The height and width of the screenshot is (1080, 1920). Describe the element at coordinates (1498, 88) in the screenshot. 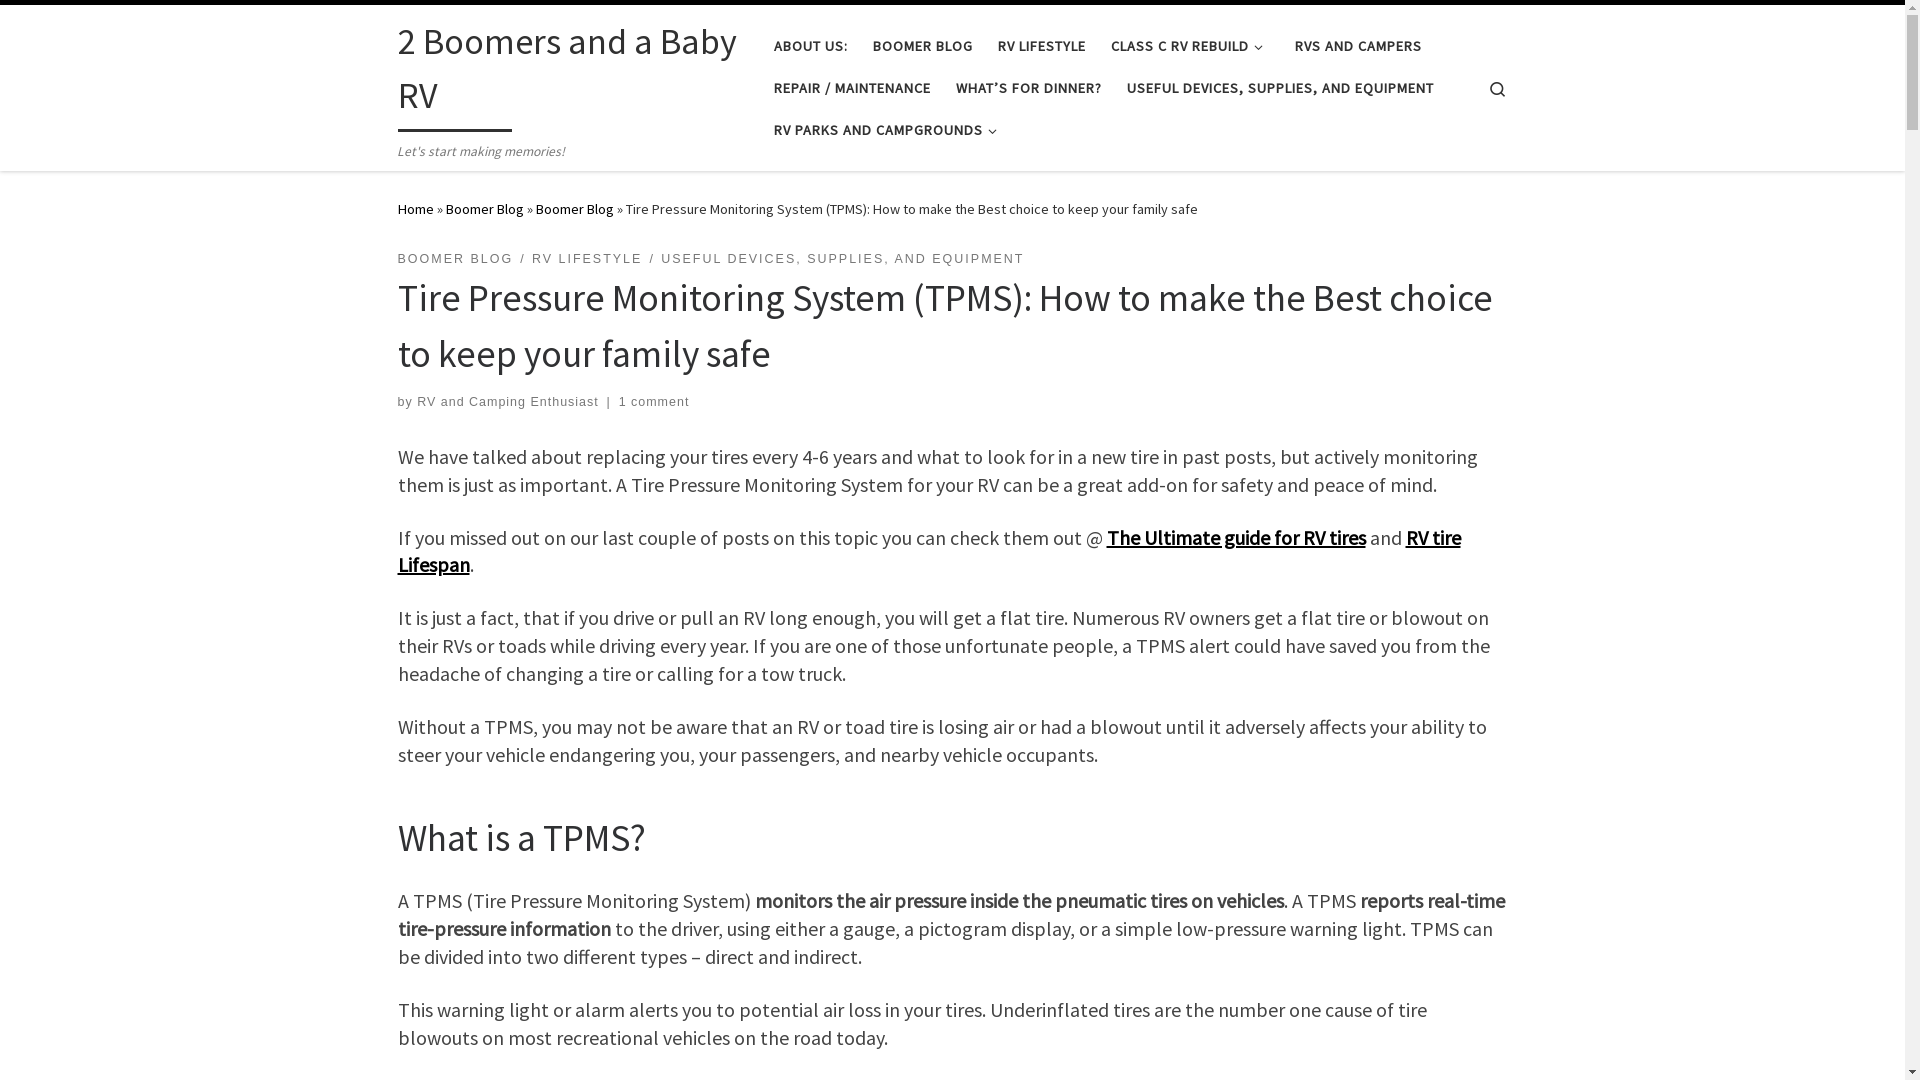

I see `Search` at that location.